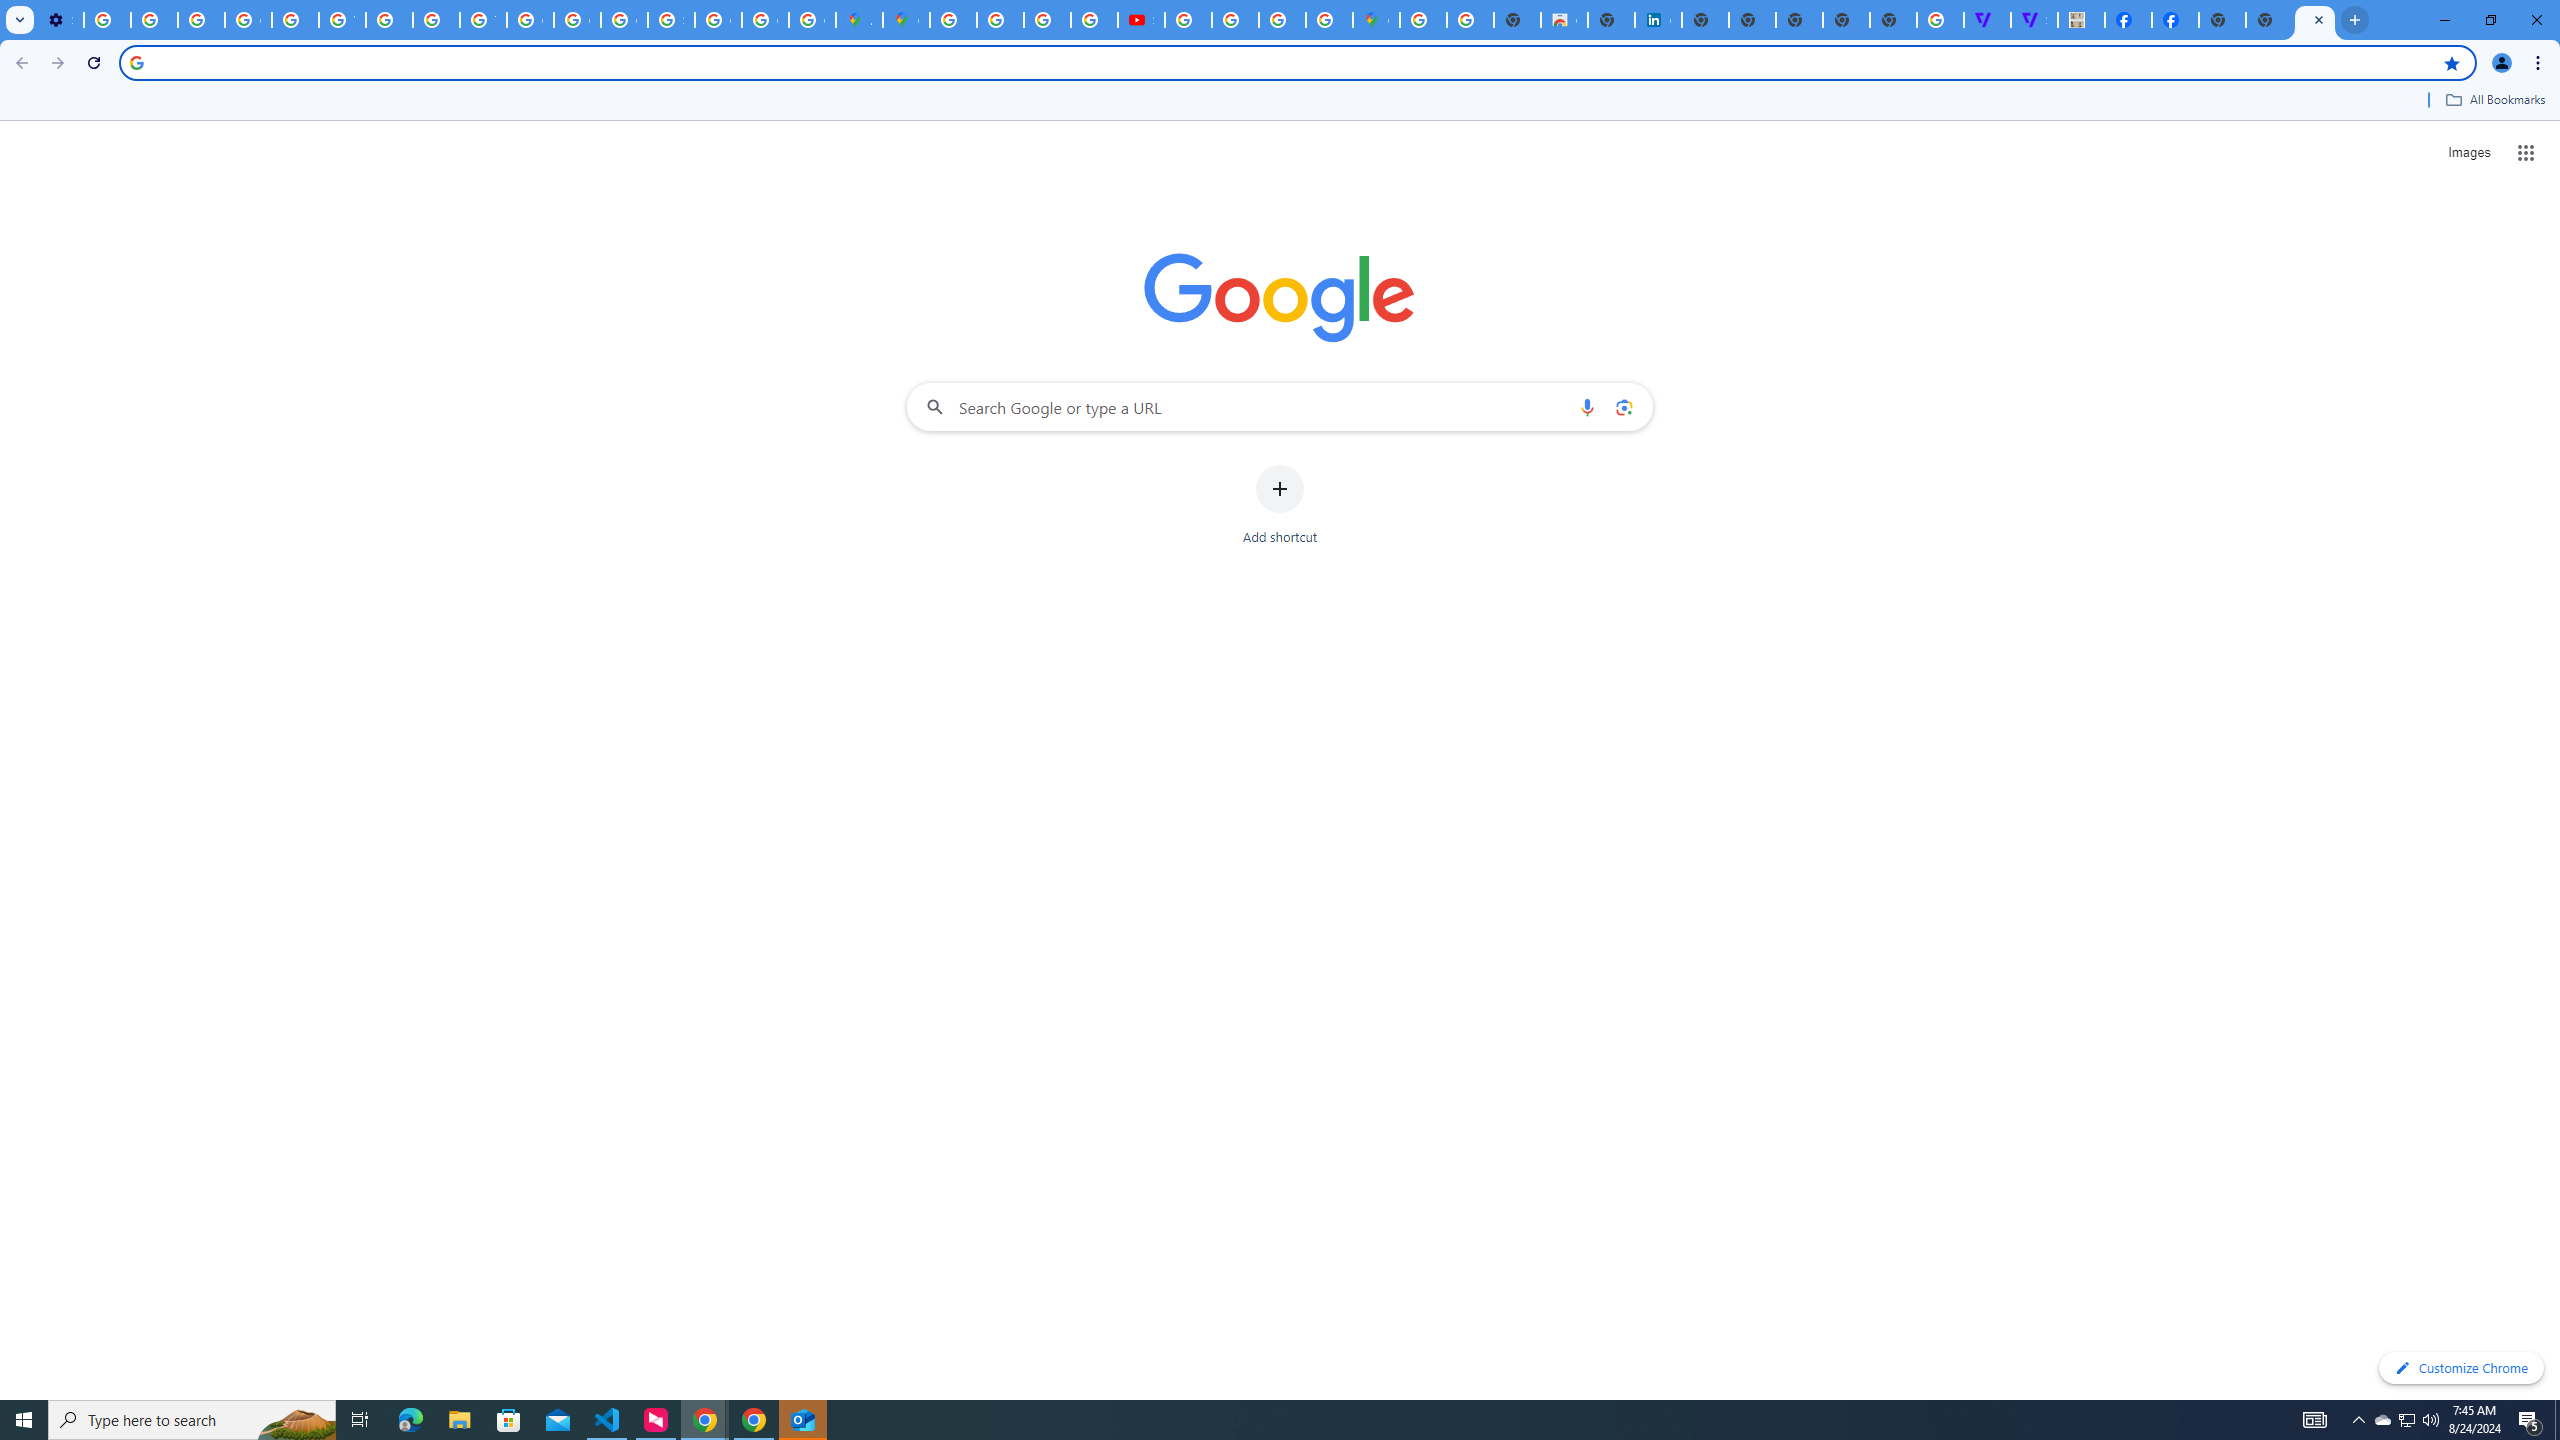 The image size is (2560, 1440). Describe the element at coordinates (388, 20) in the screenshot. I see `https://scholar.google.com/` at that location.